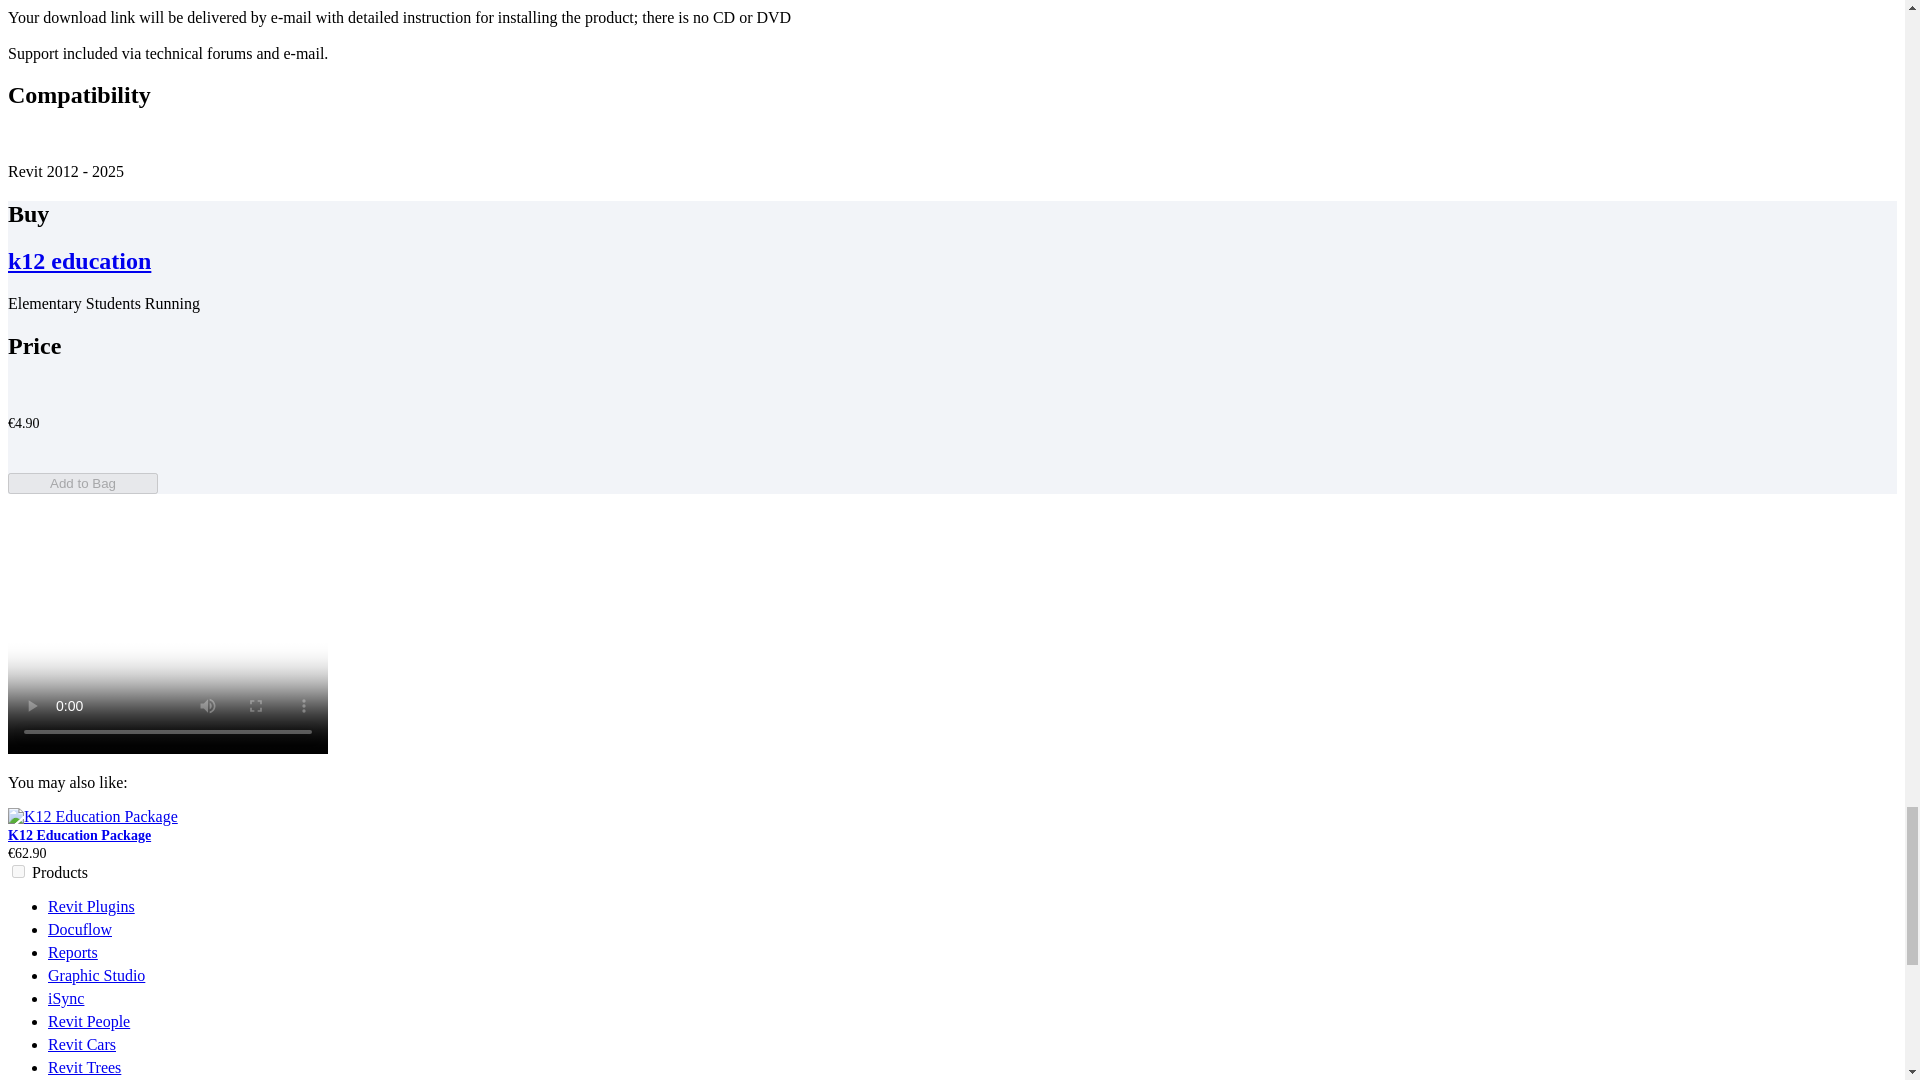 The image size is (1920, 1080). Describe the element at coordinates (79, 836) in the screenshot. I see `K12 Education Package` at that location.